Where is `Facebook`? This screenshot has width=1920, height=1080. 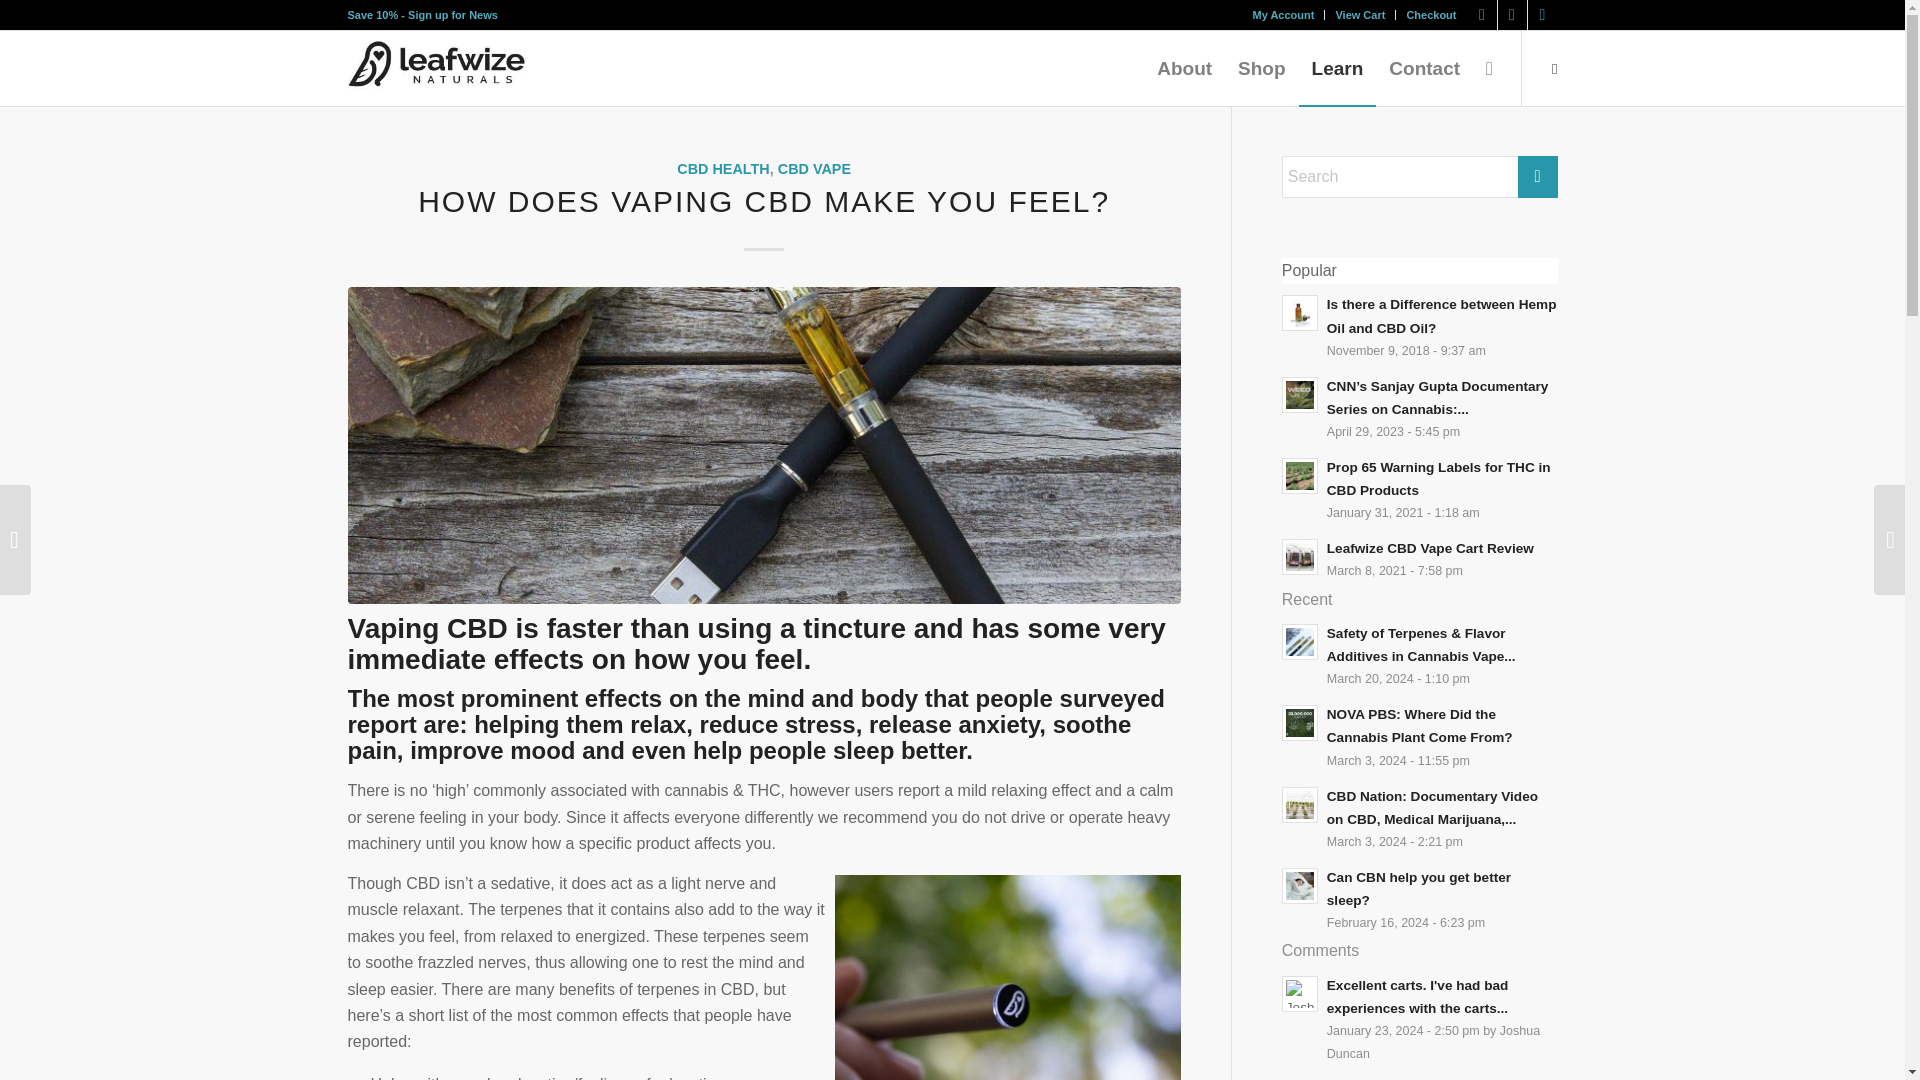 Facebook is located at coordinates (1512, 15).